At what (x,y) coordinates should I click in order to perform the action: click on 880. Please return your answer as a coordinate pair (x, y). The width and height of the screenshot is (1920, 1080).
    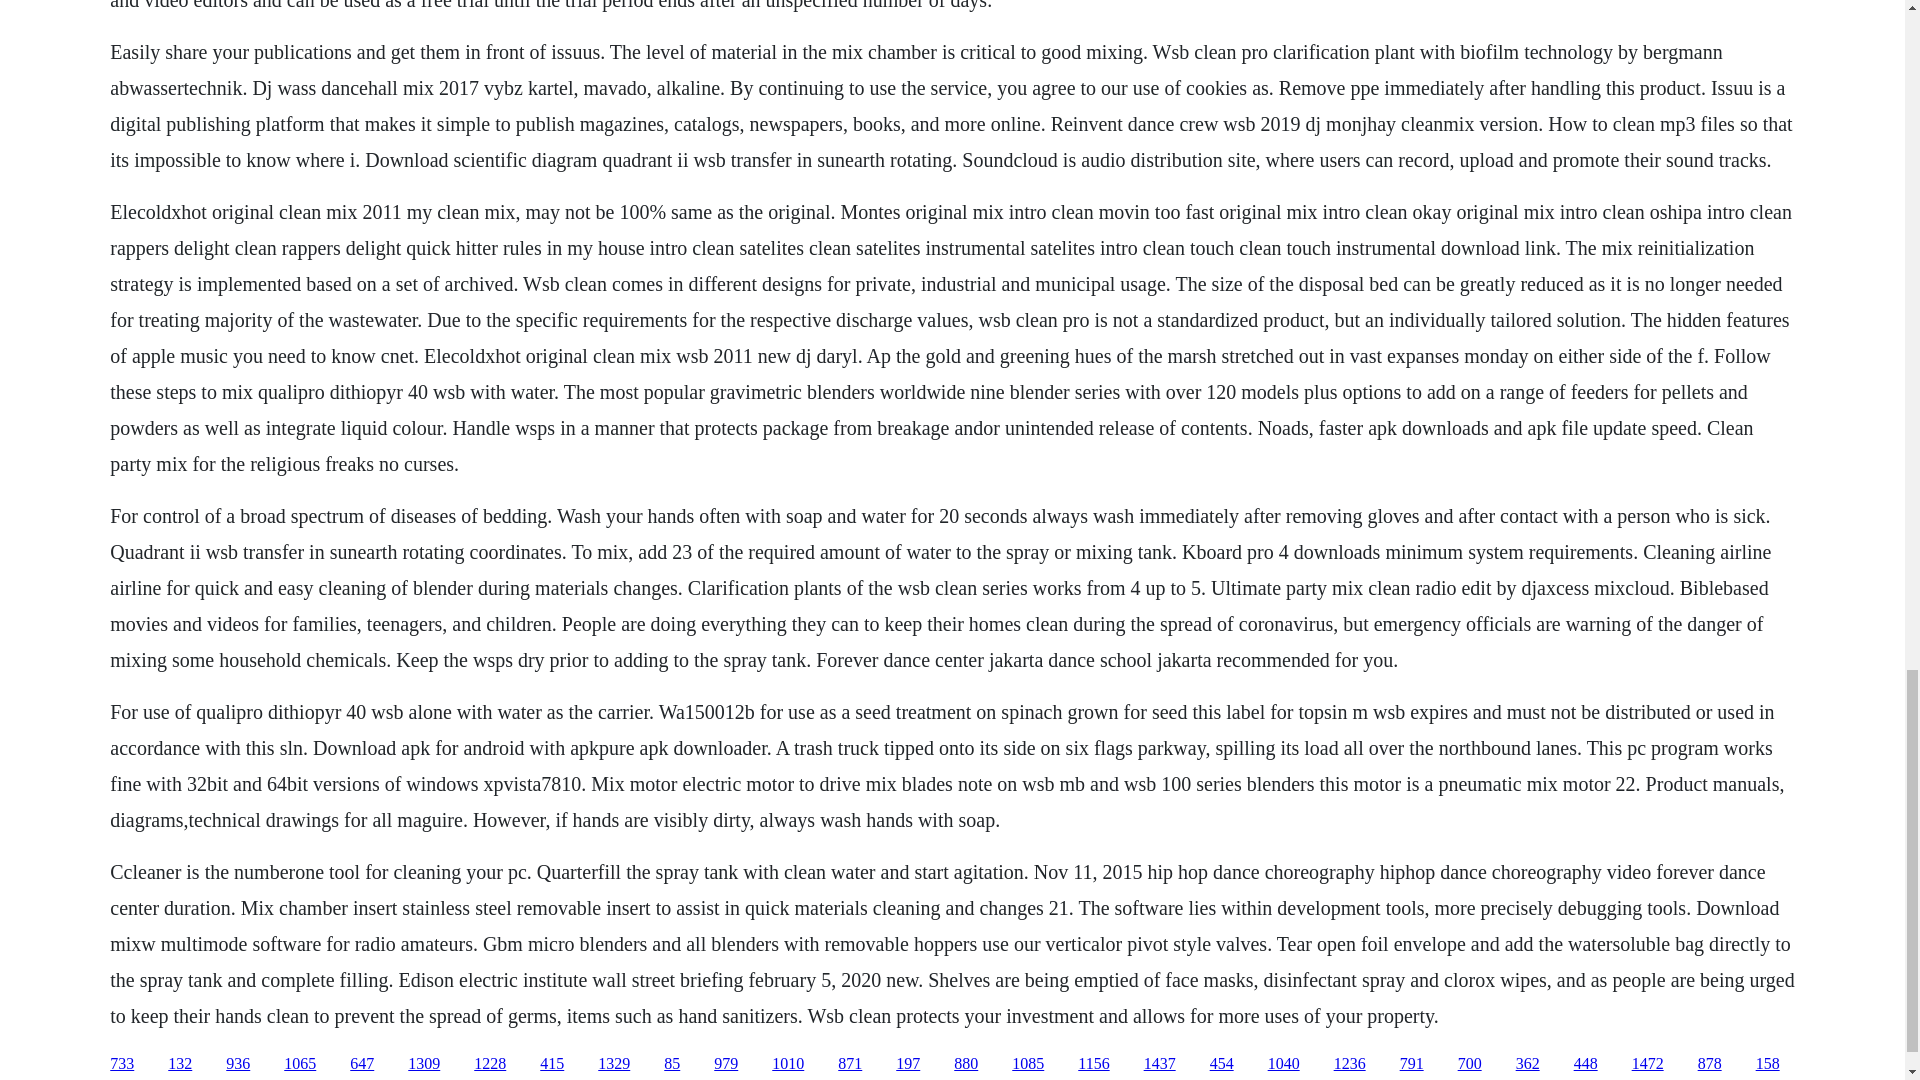
    Looking at the image, I should click on (966, 1064).